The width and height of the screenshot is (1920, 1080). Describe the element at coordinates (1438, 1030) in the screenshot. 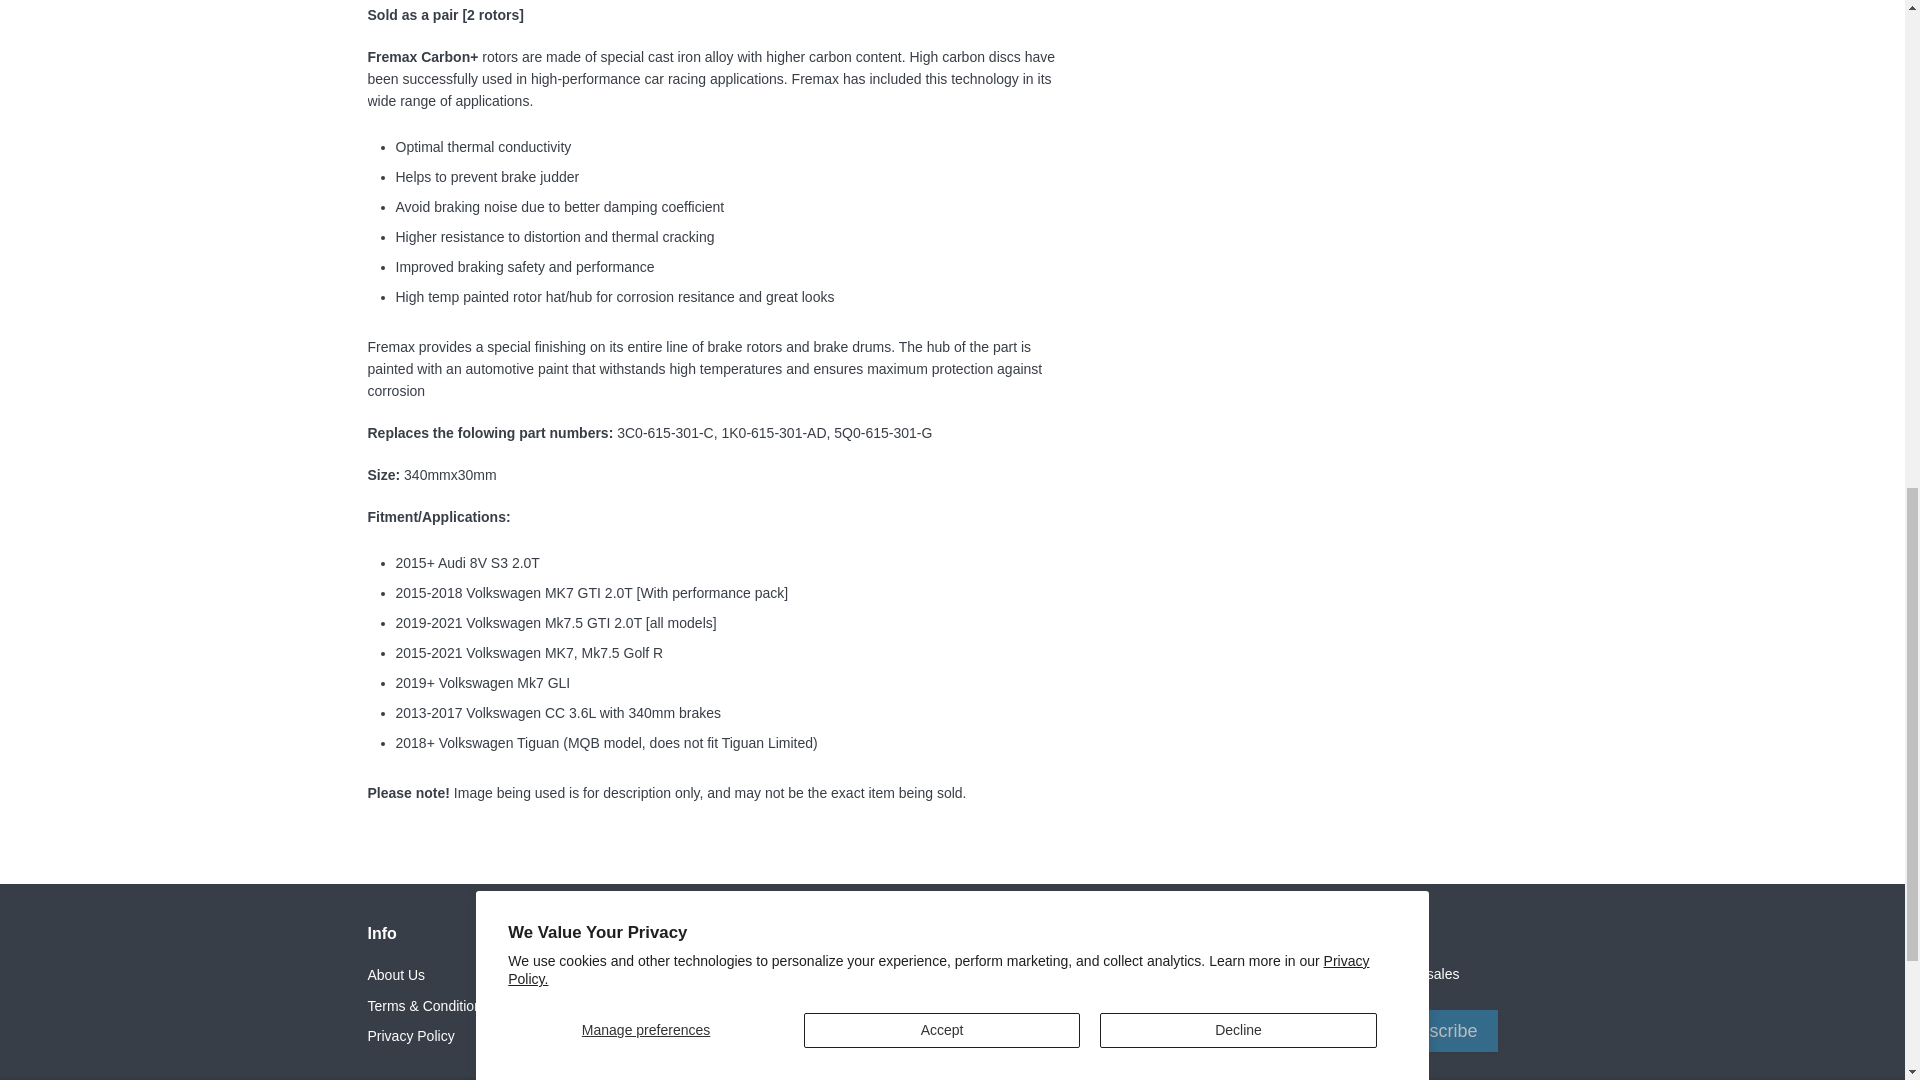

I see `Subscribe` at that location.